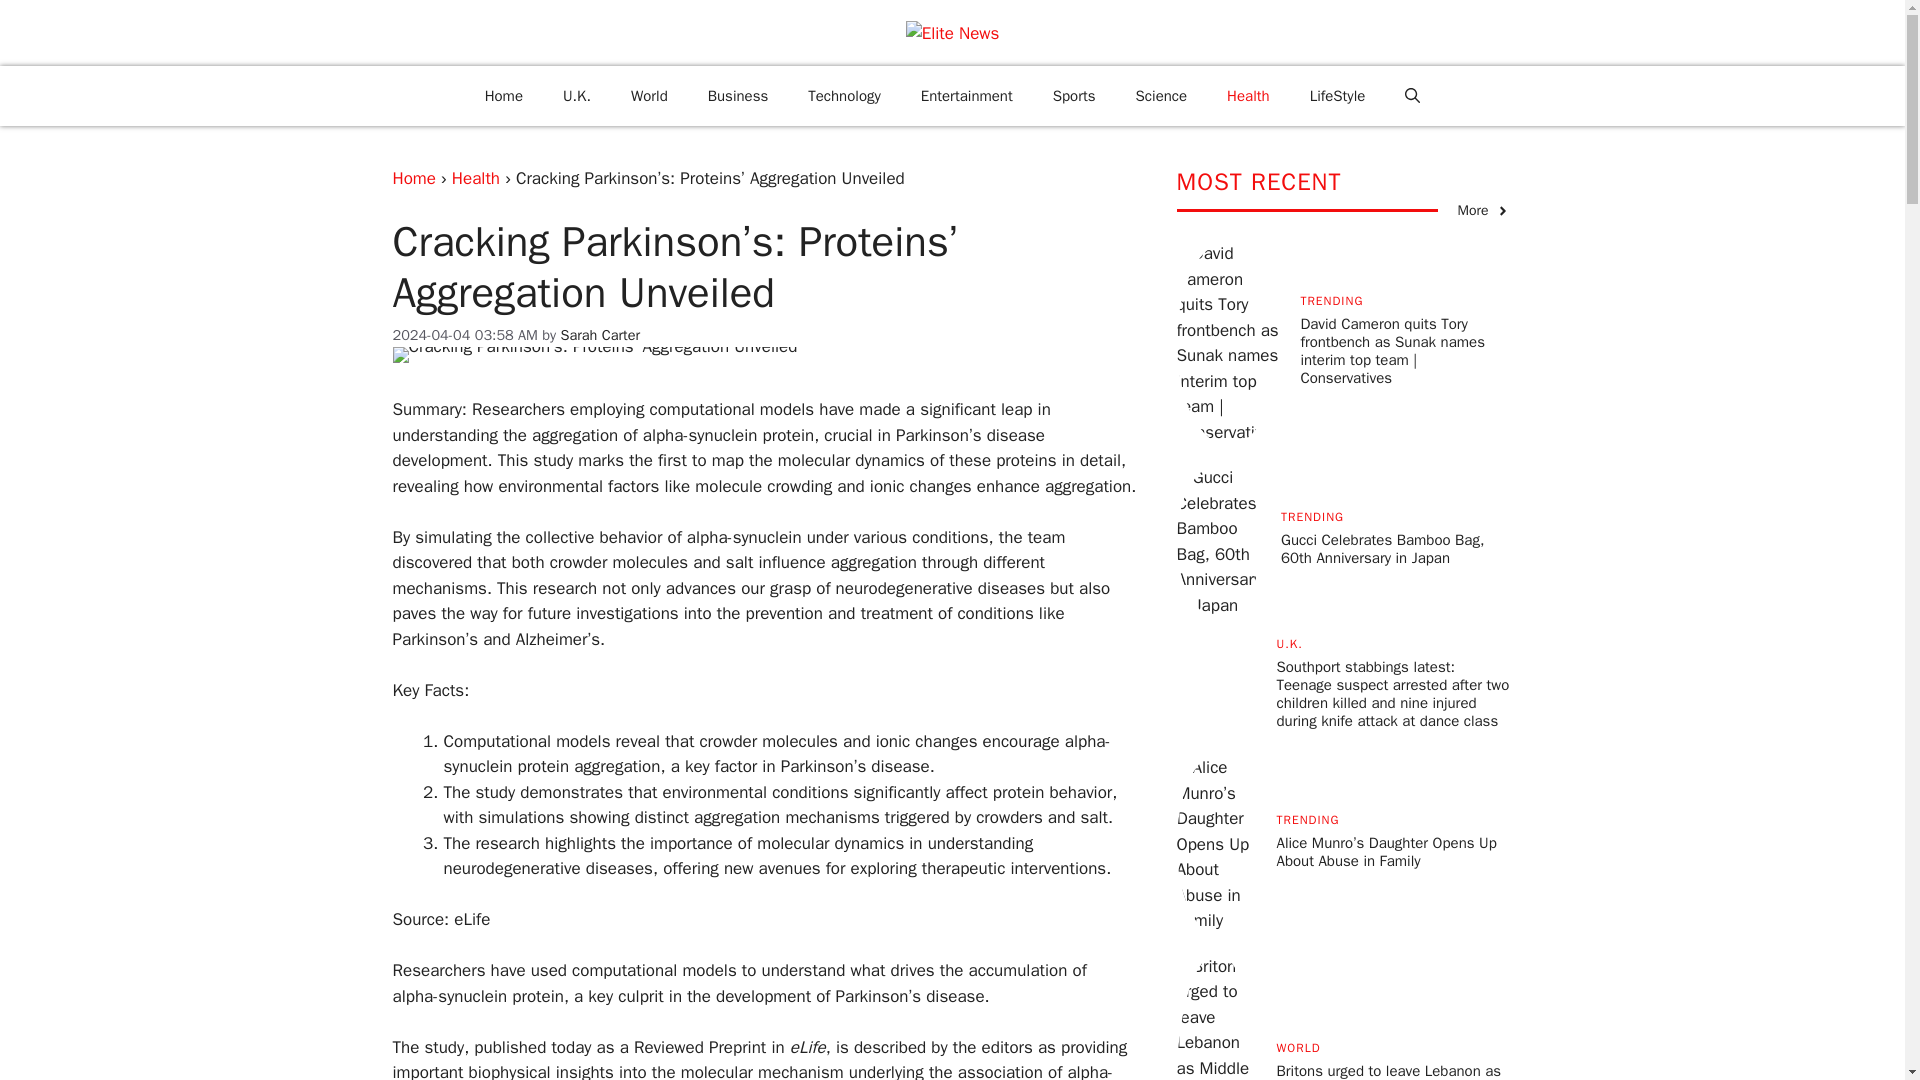  What do you see at coordinates (600, 335) in the screenshot?
I see `View all posts by Sarah Carter` at bounding box center [600, 335].